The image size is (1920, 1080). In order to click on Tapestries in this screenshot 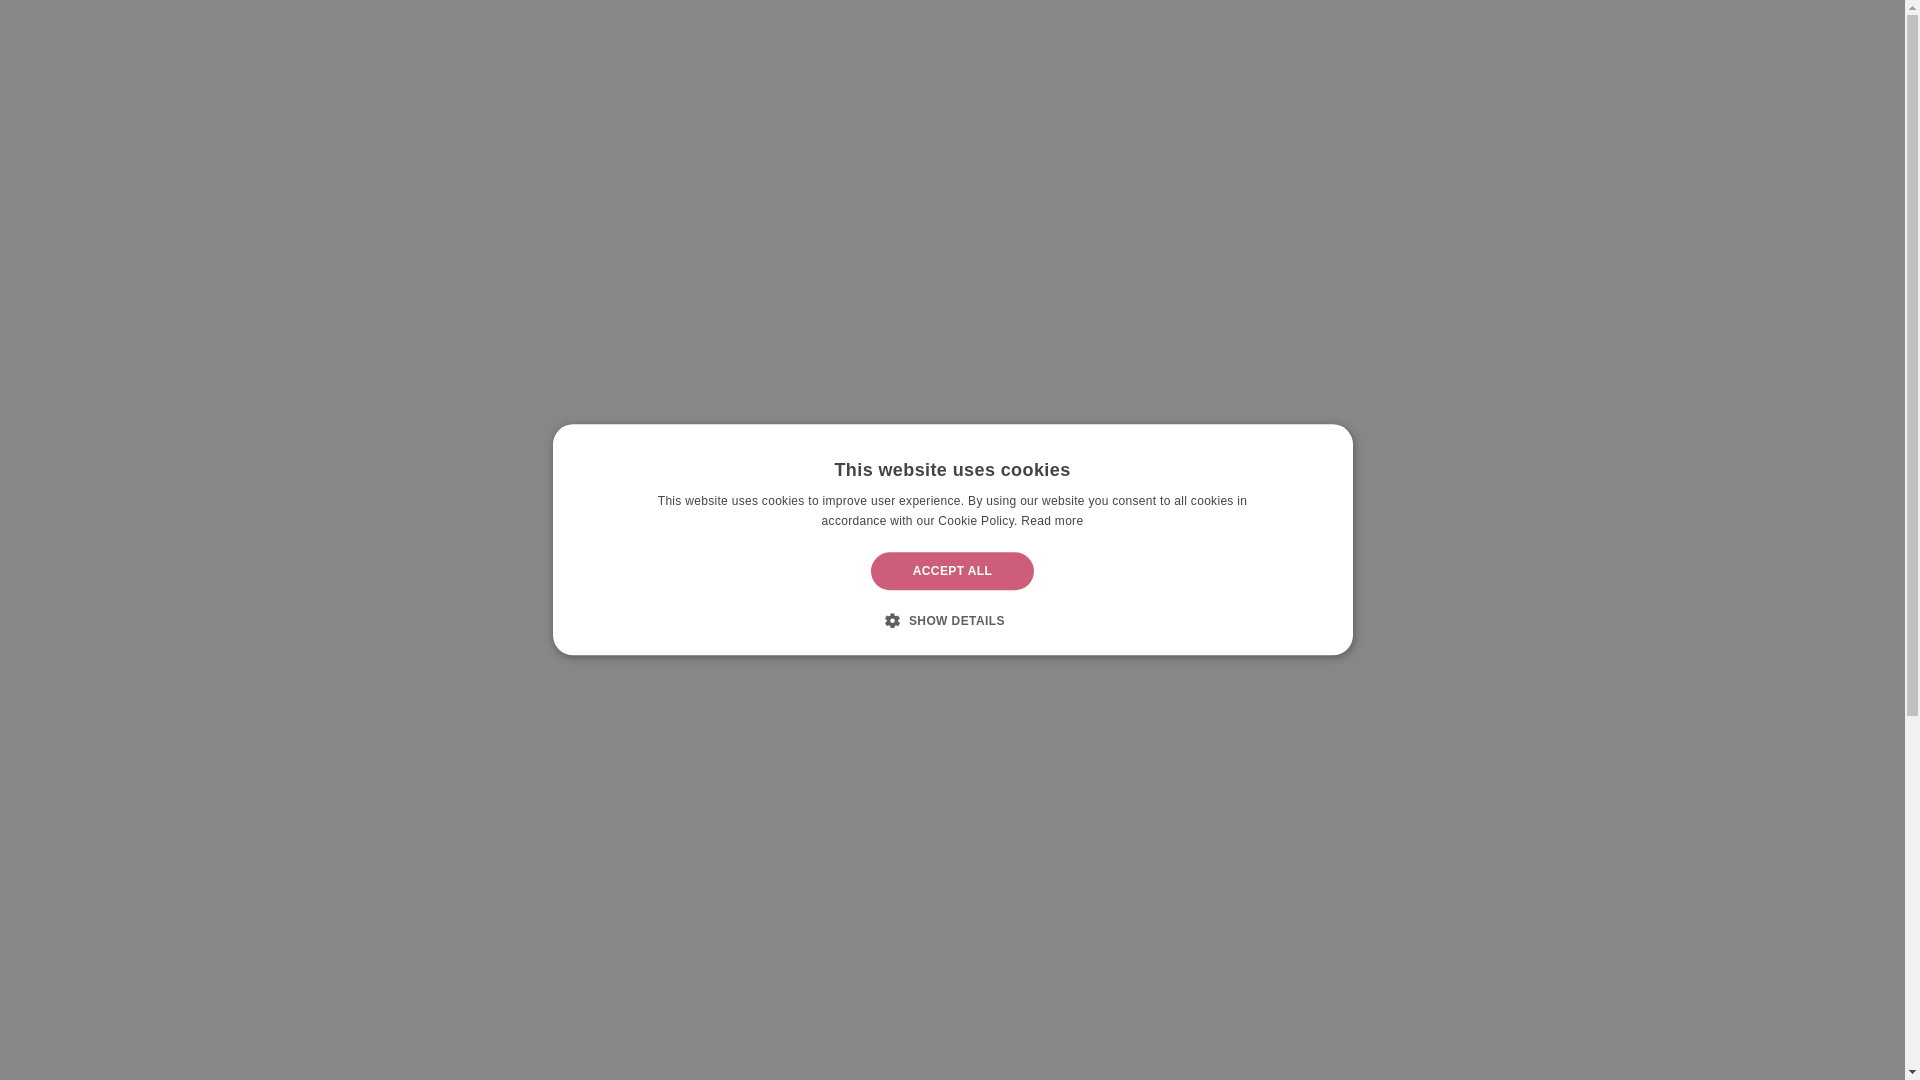, I will do `click(687, 38)`.